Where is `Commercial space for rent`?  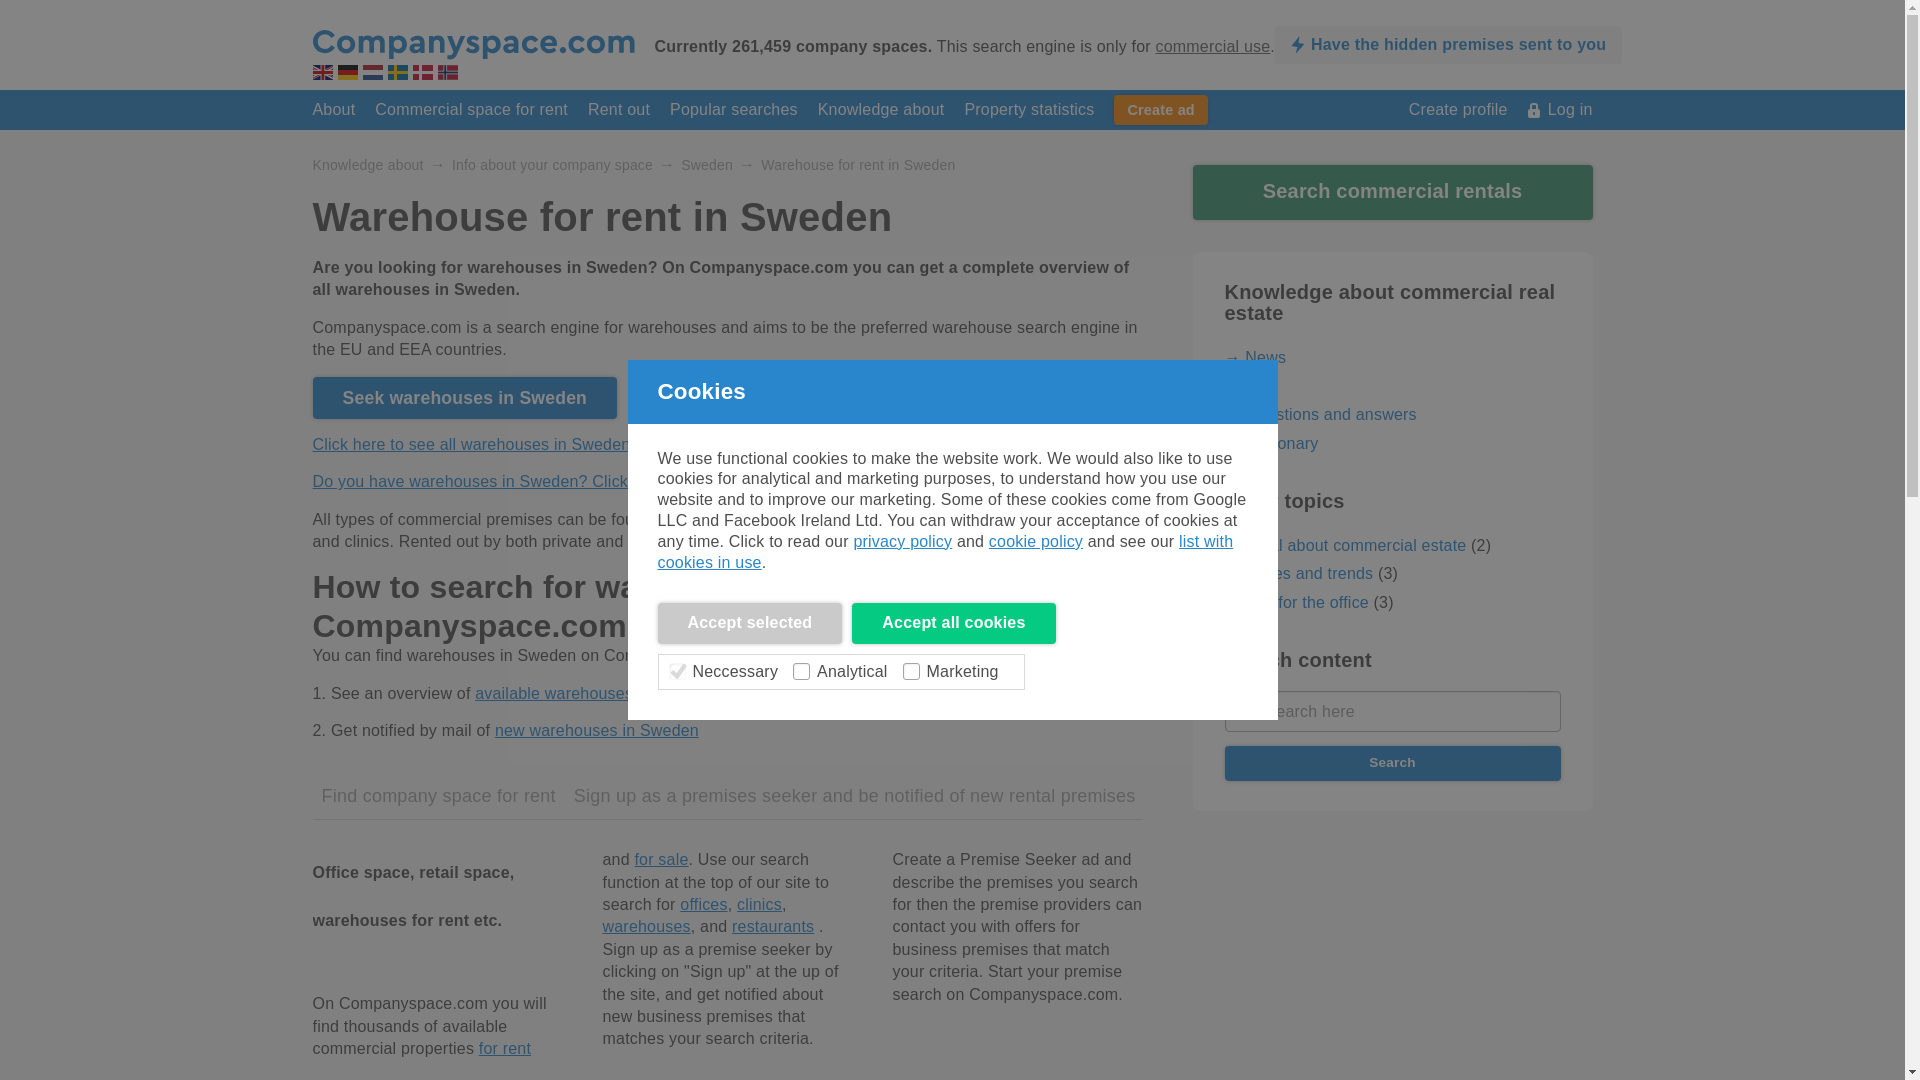
Commercial space for rent is located at coordinates (471, 109).